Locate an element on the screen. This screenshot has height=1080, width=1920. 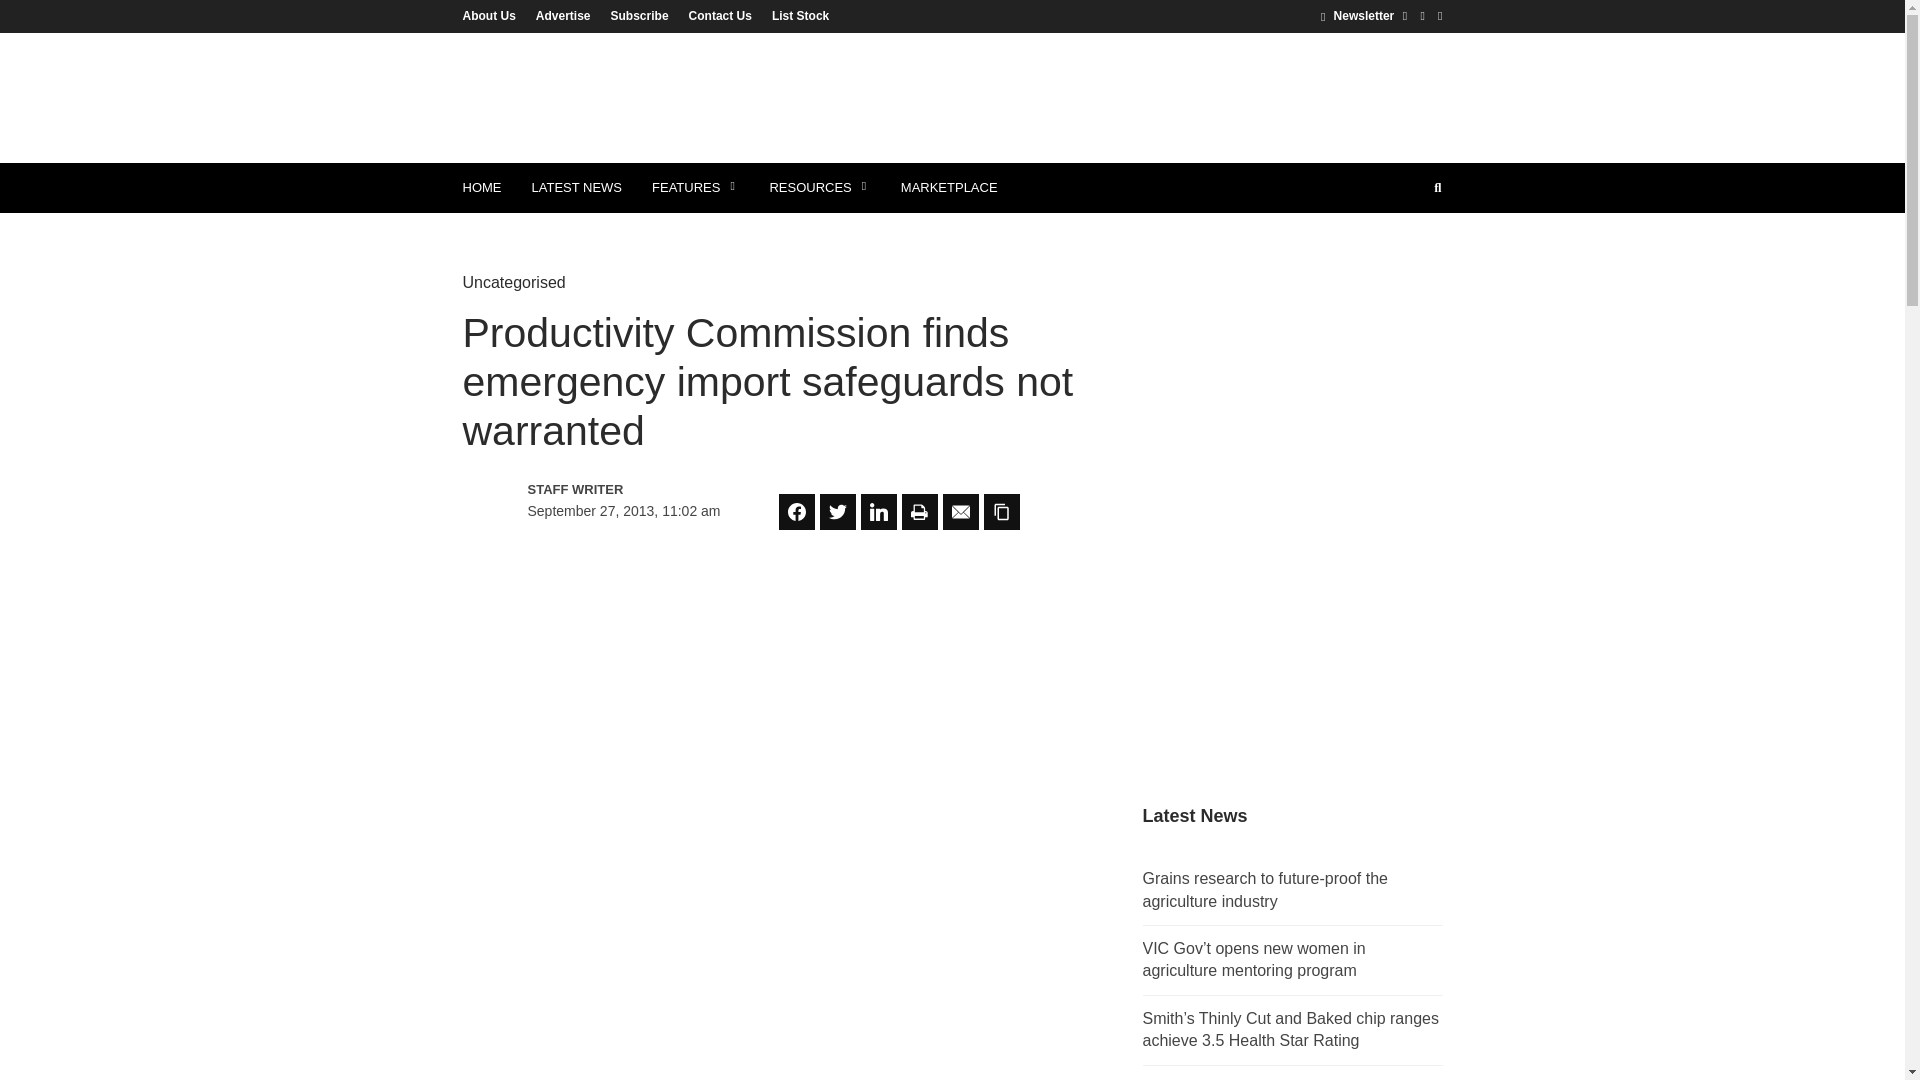
Contact Us is located at coordinates (720, 15).